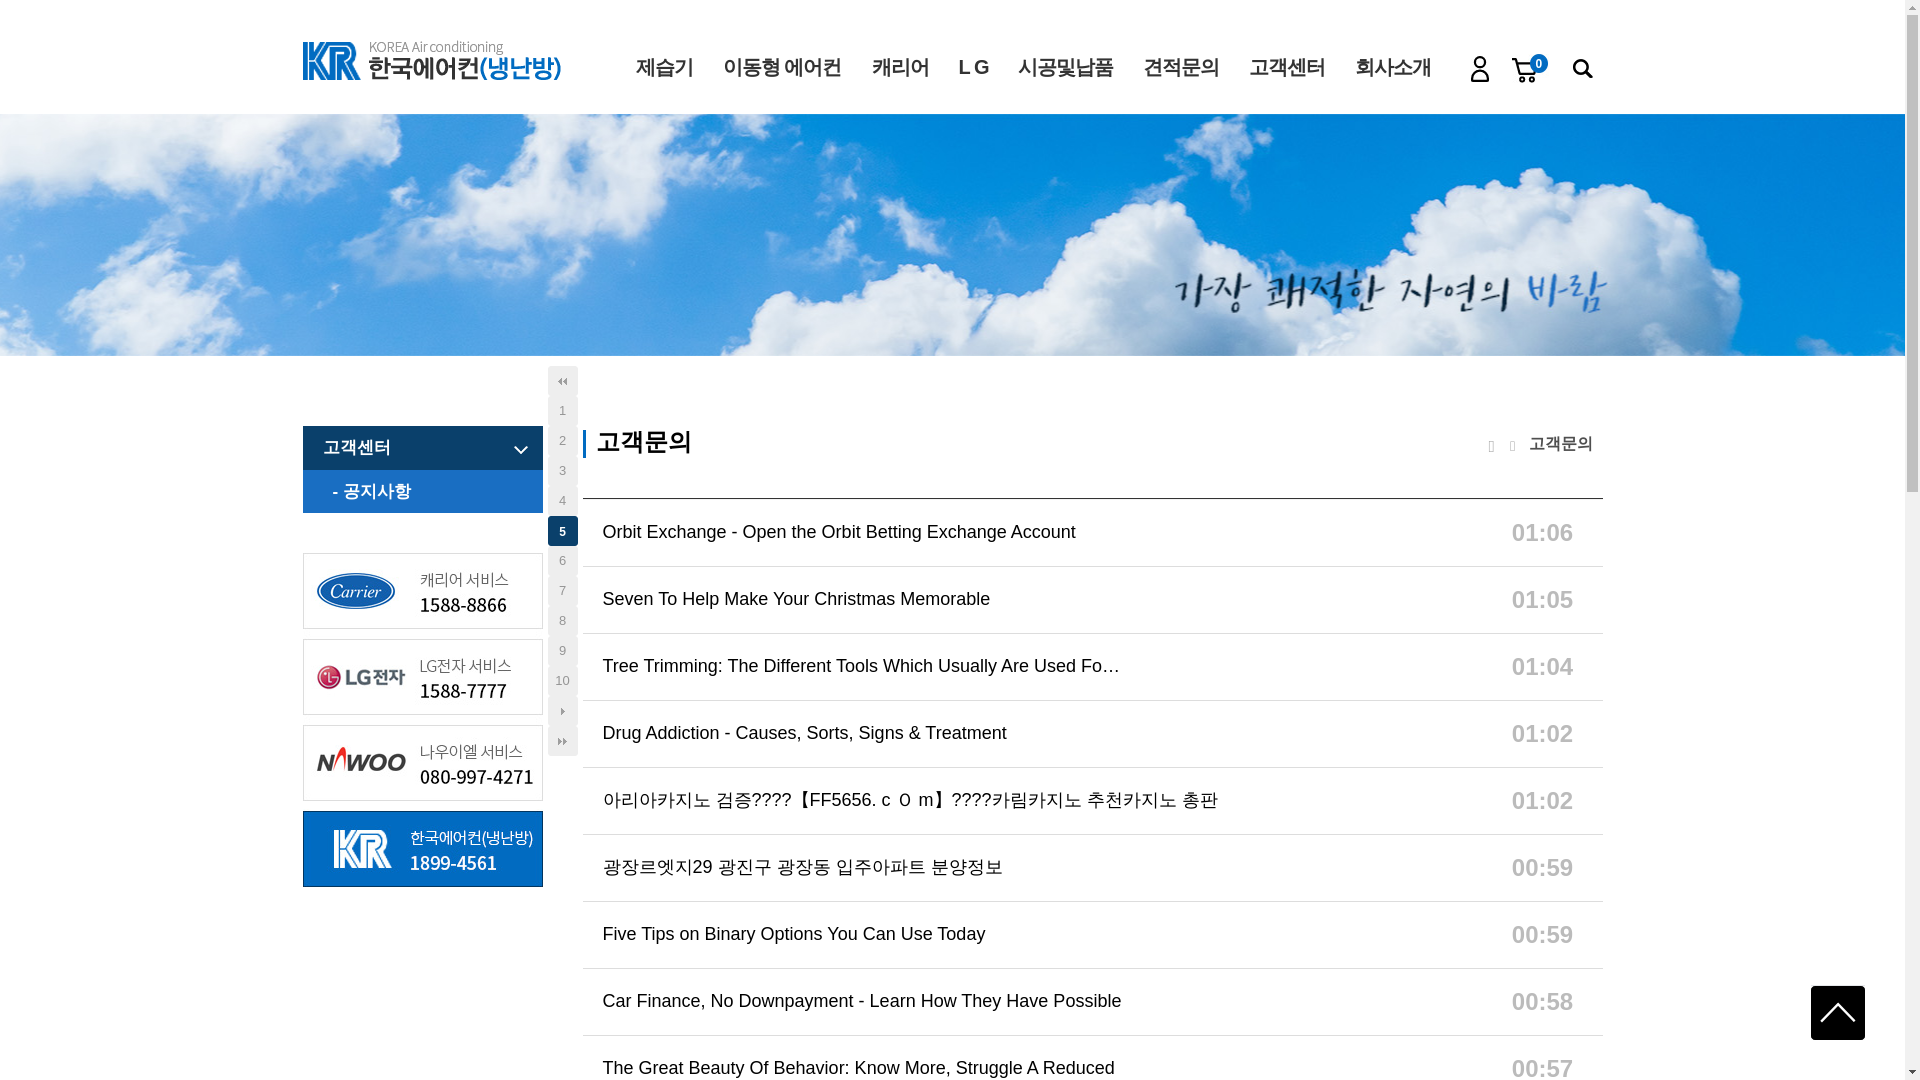 The image size is (1920, 1080). Describe the element at coordinates (973, 66) in the screenshot. I see `L G` at that location.